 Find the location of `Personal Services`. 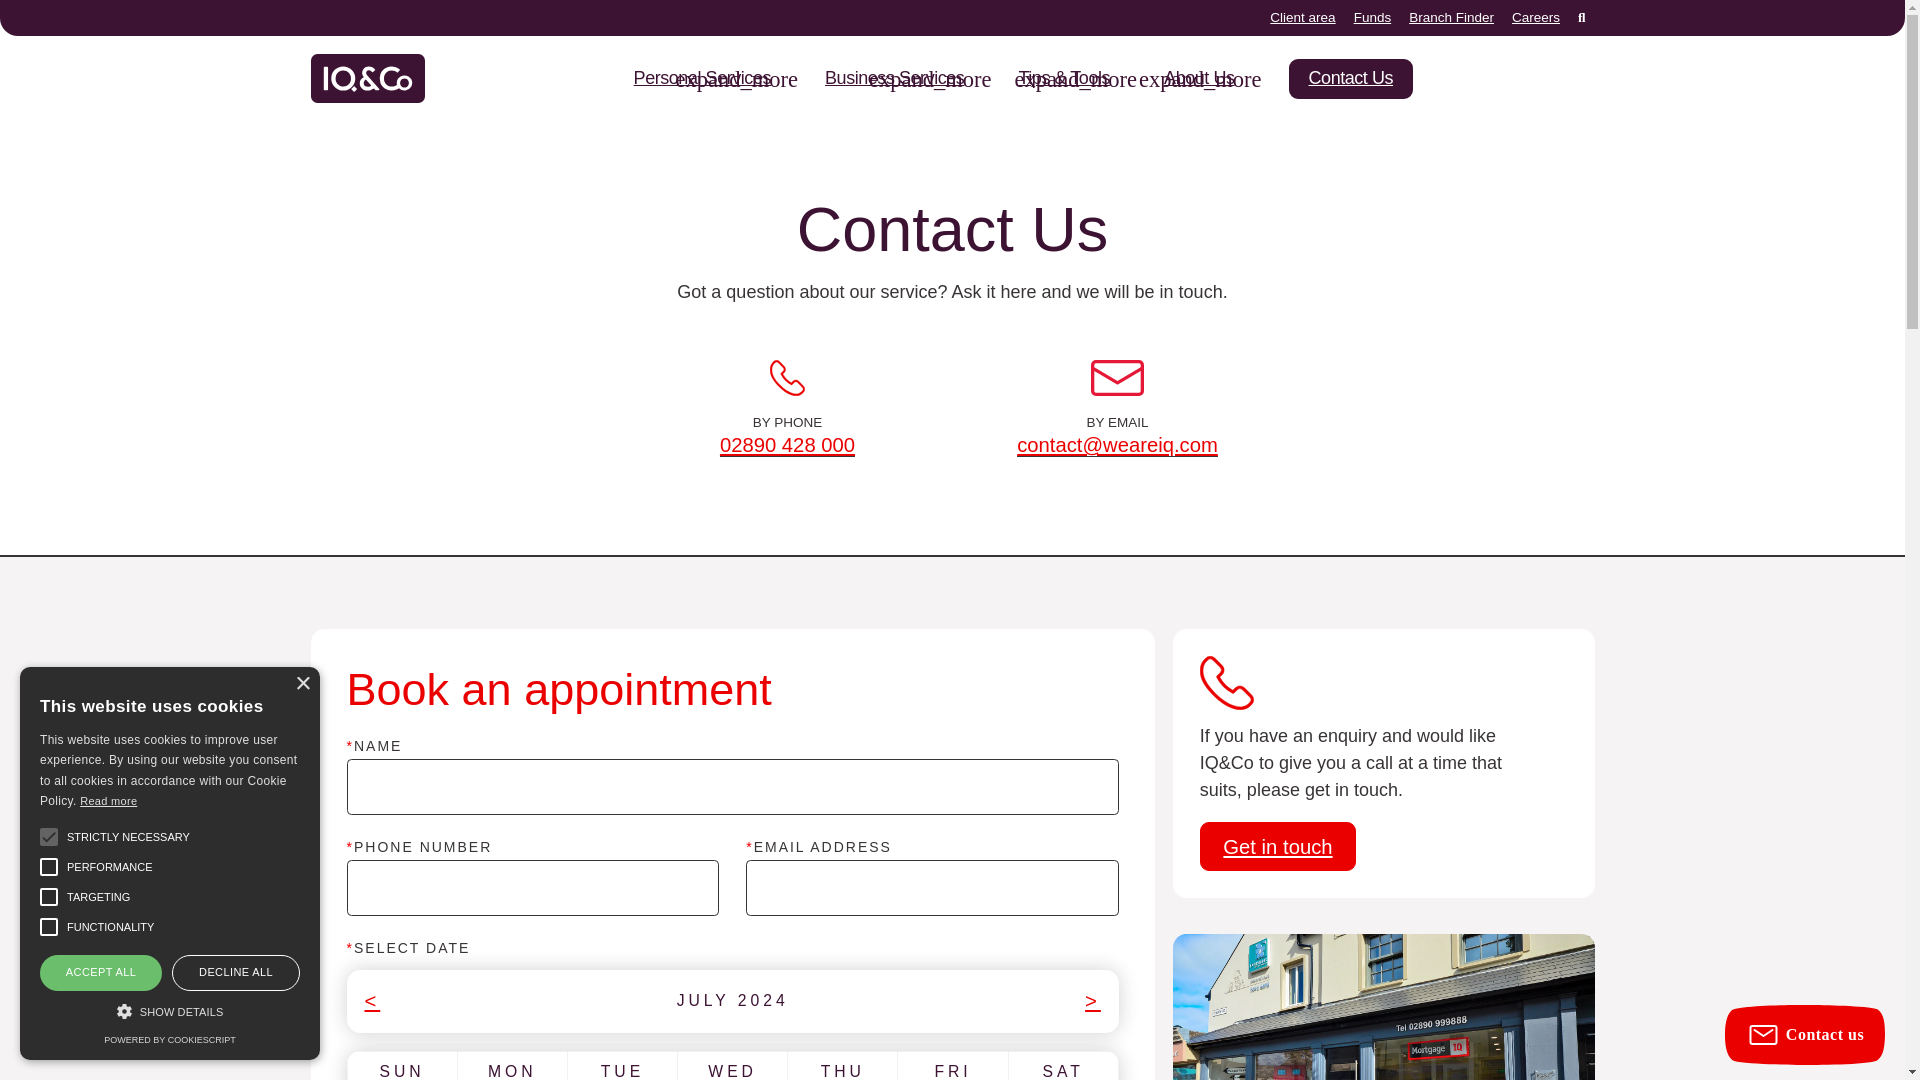

Personal Services is located at coordinates (702, 78).